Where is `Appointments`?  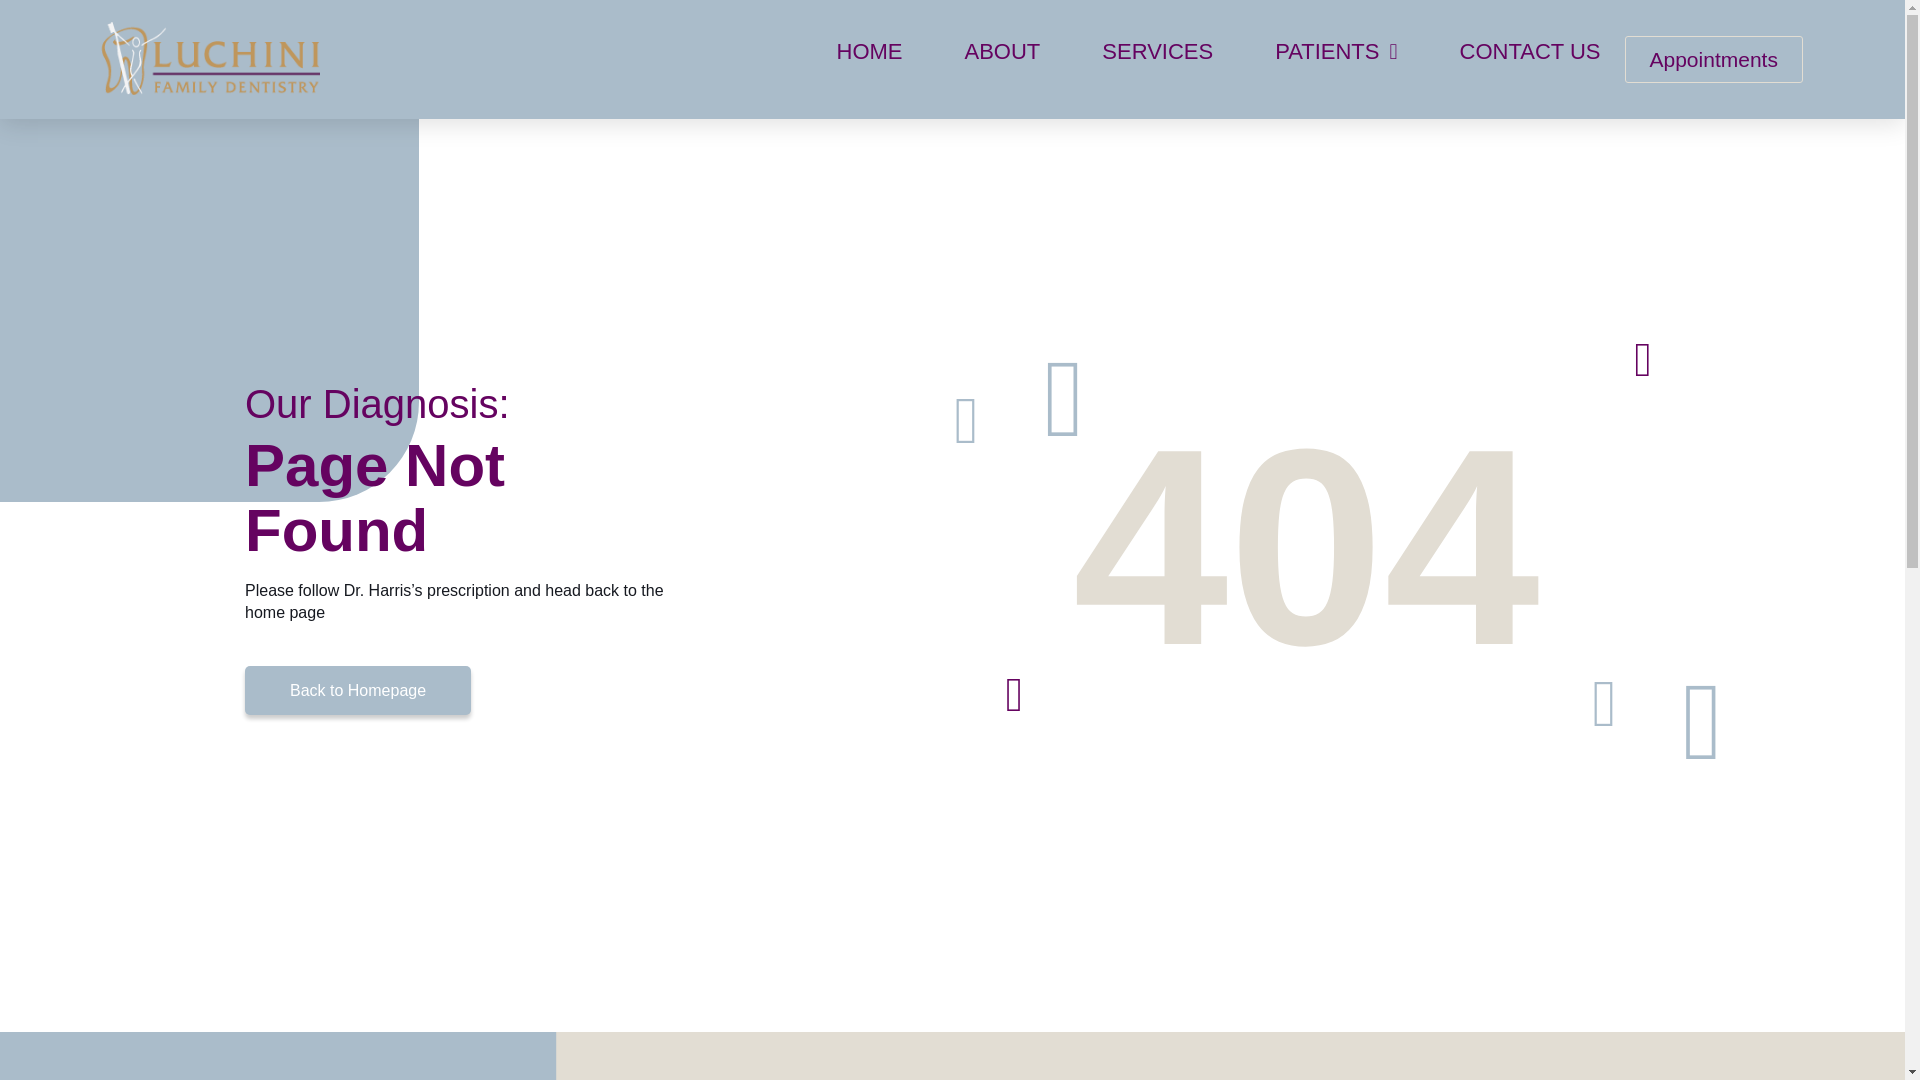 Appointments is located at coordinates (1713, 59).